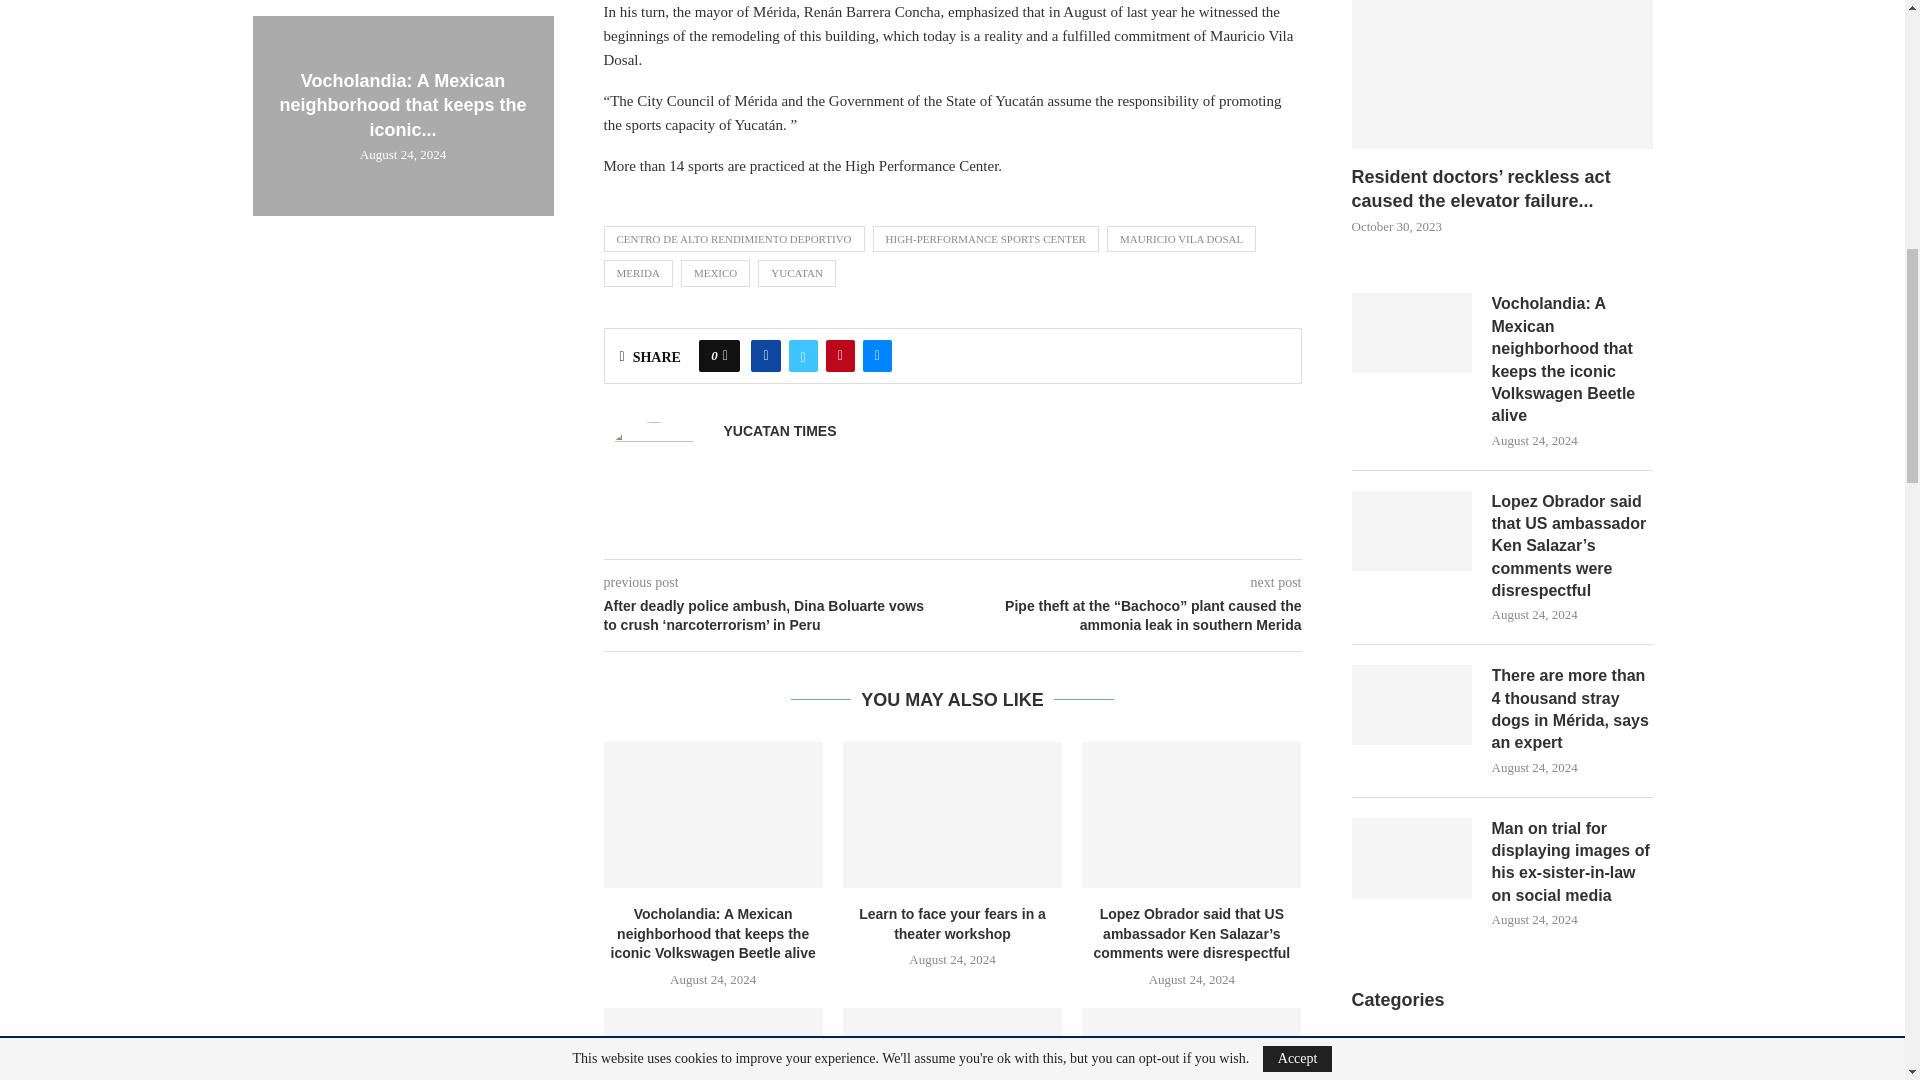 This screenshot has height=1080, width=1920. Describe the element at coordinates (780, 431) in the screenshot. I see `Author Yucatan Times` at that location.